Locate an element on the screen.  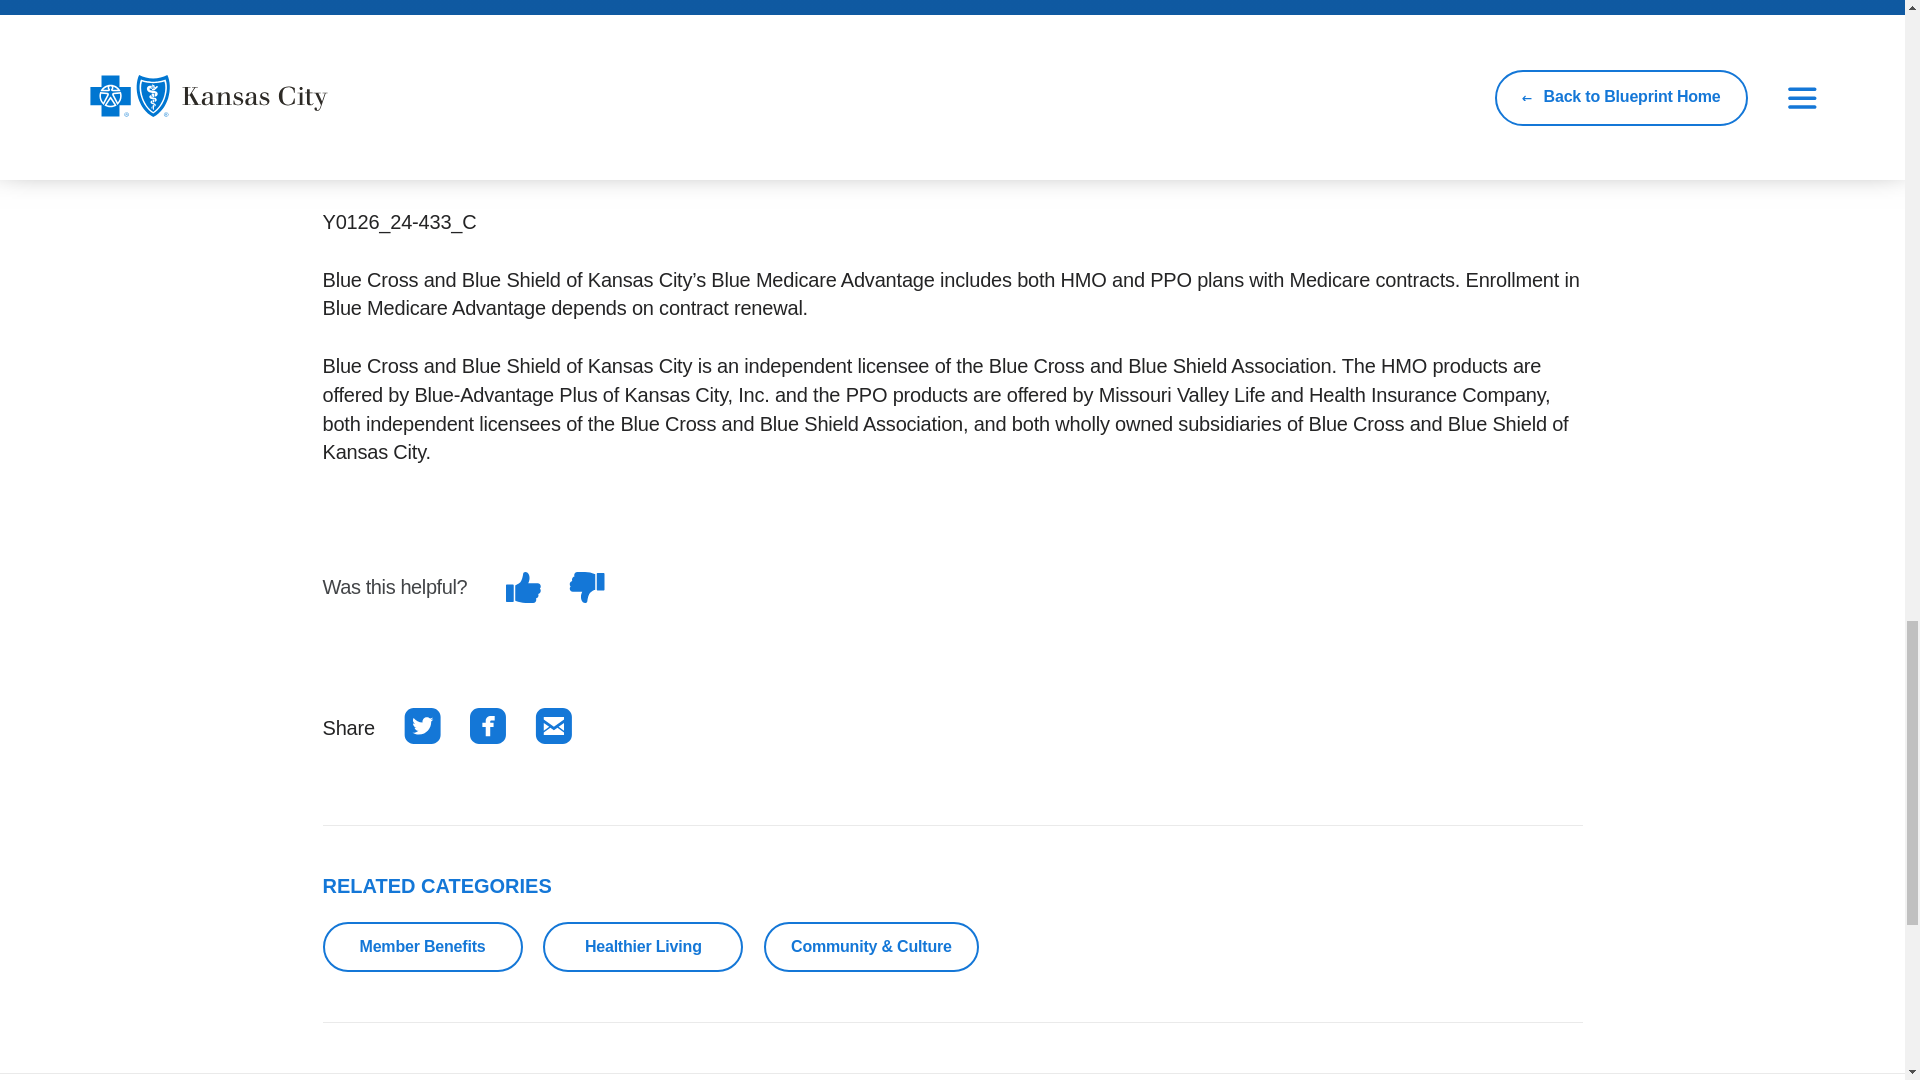
Member Benefits is located at coordinates (422, 947).